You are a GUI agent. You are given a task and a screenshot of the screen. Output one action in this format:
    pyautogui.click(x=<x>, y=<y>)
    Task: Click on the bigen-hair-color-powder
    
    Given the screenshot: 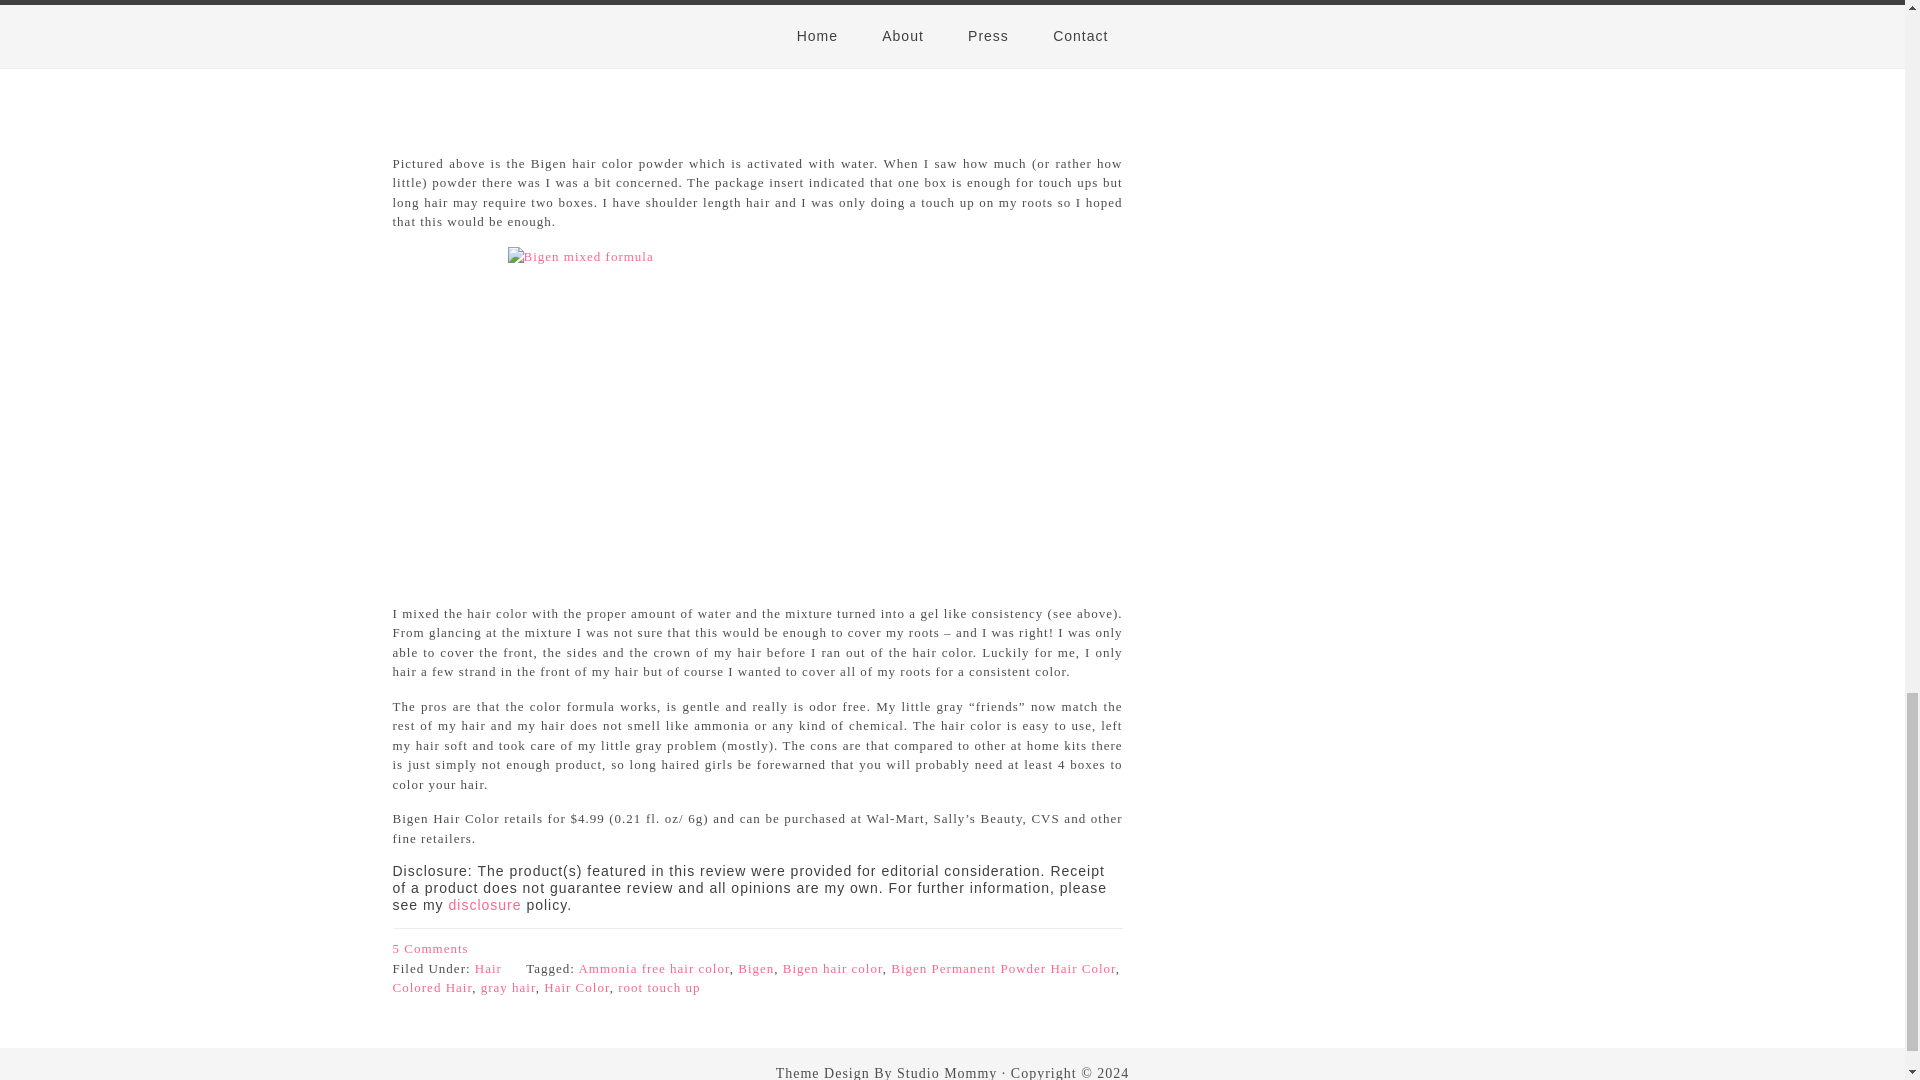 What is the action you would take?
    pyautogui.click(x=758, y=64)
    